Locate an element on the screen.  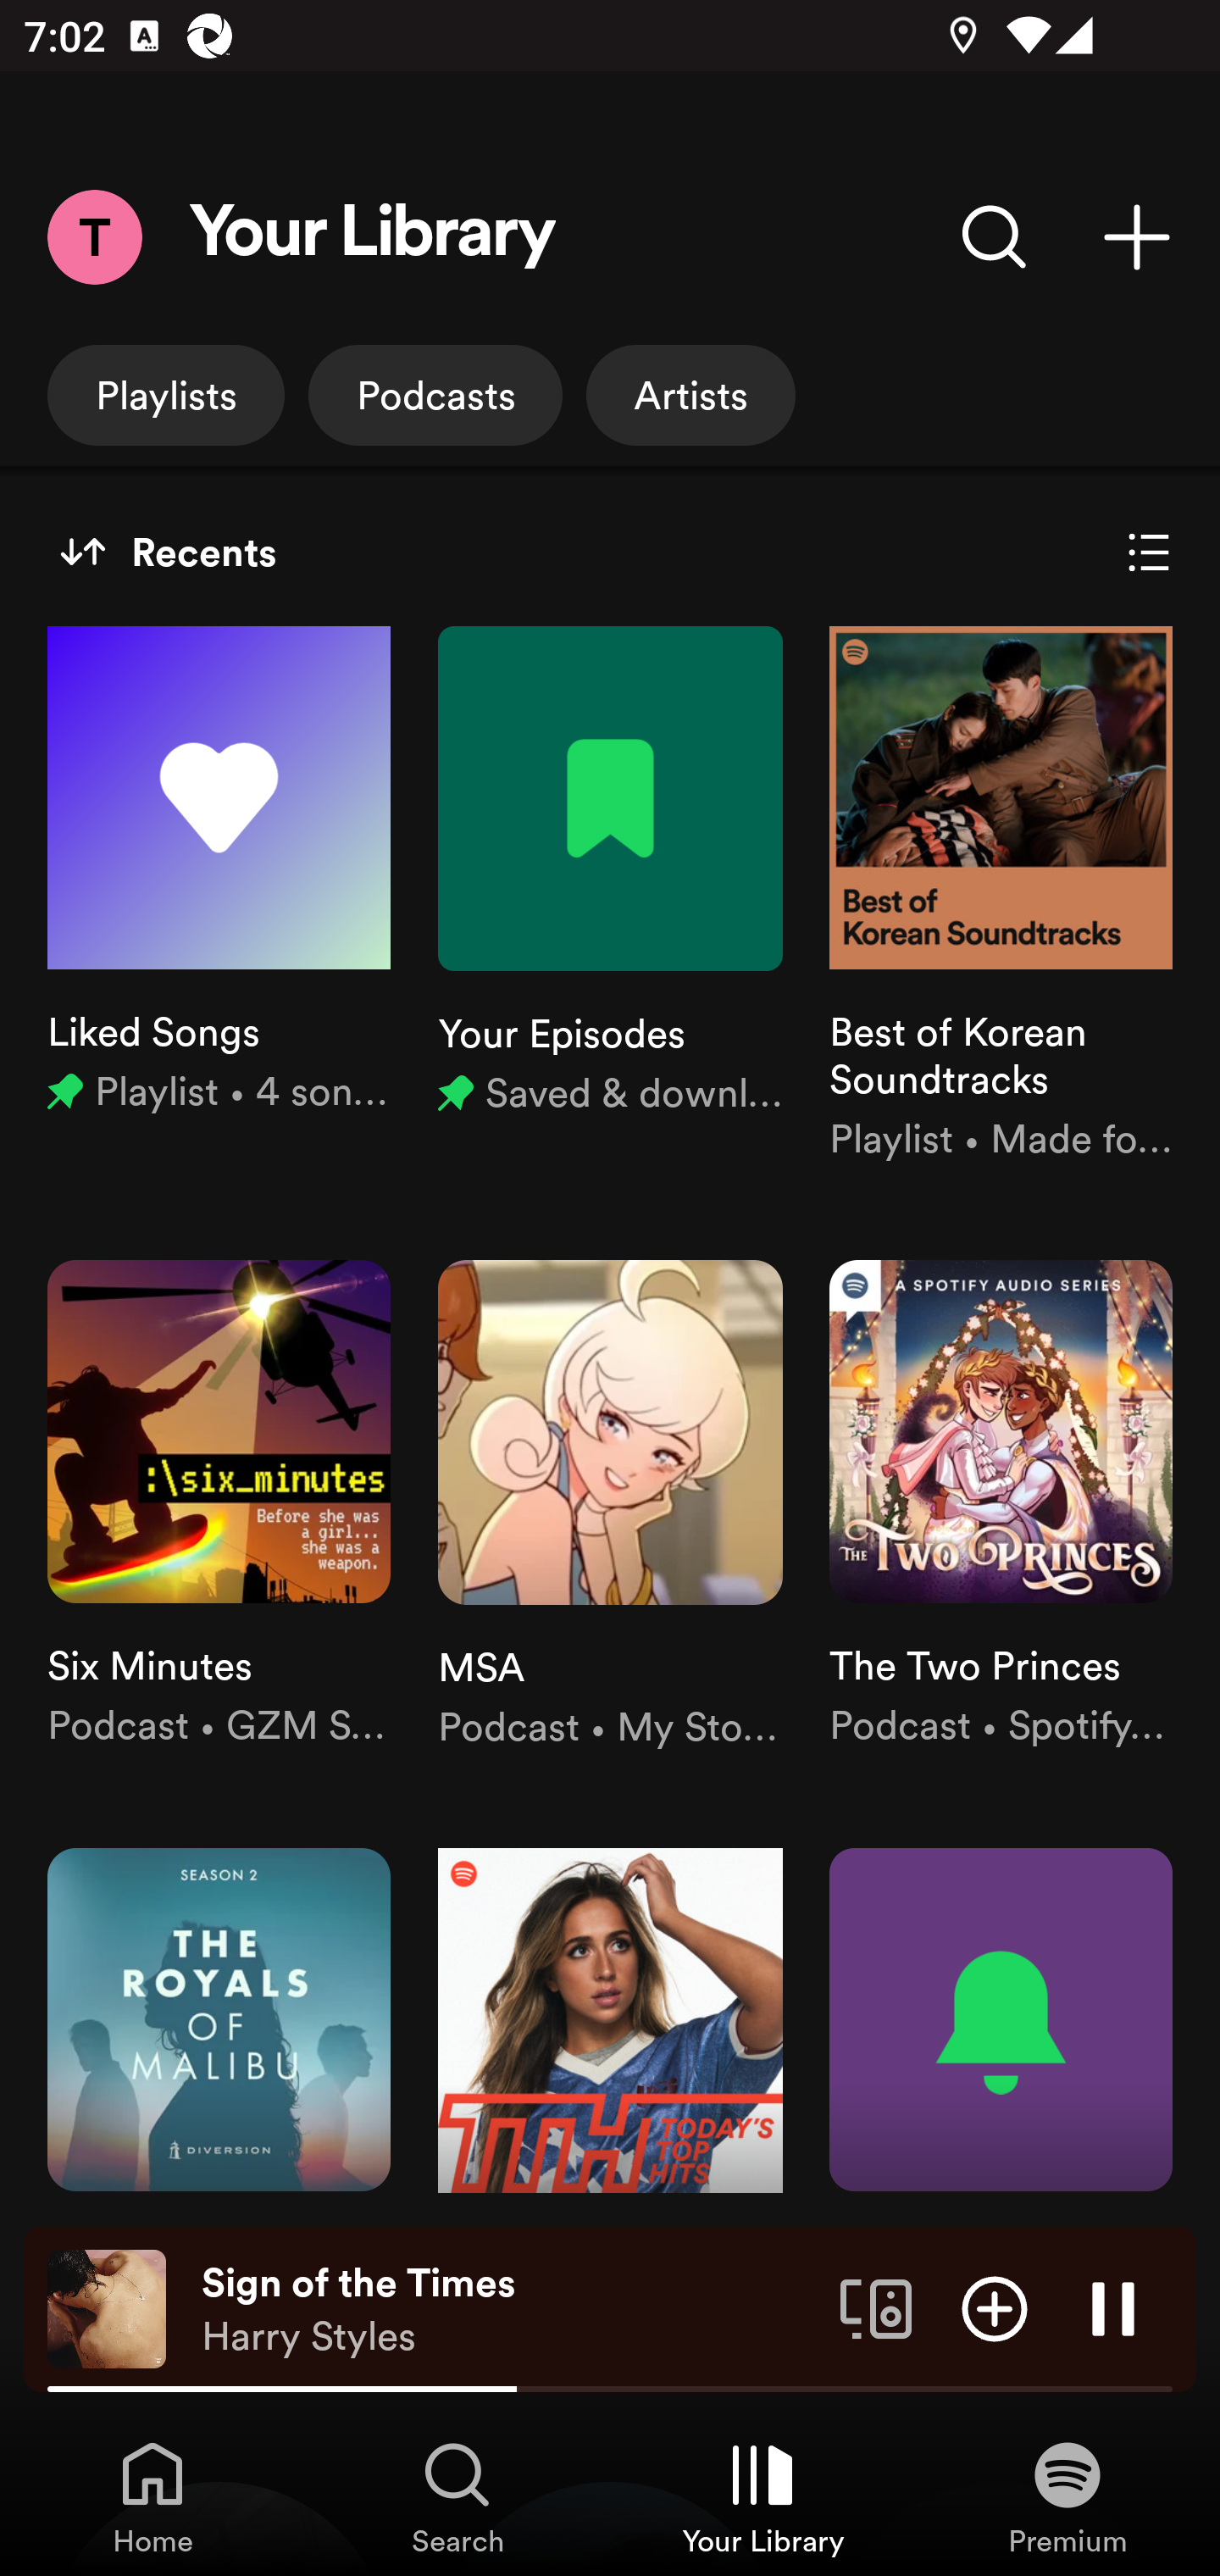
Search, Tab 2 of 4 Search Search is located at coordinates (457, 2496).